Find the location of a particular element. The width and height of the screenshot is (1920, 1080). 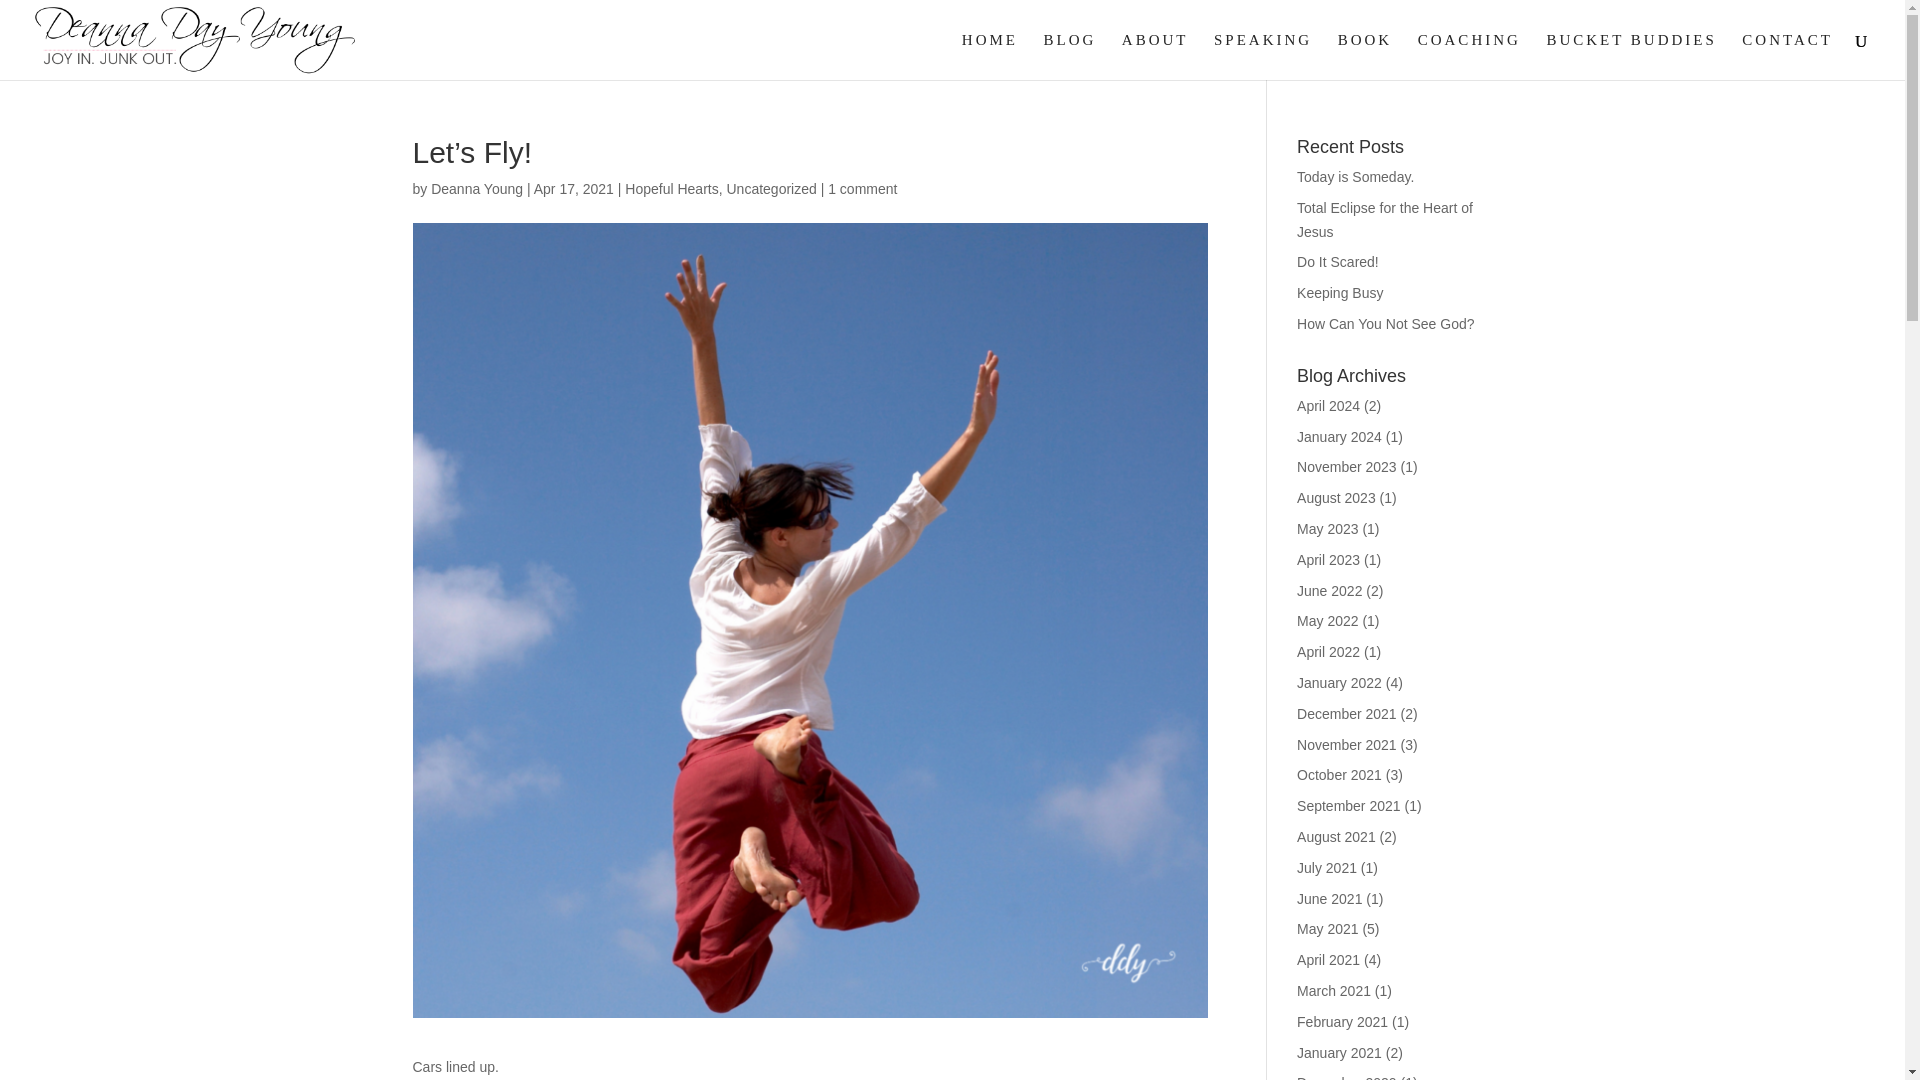

April 2024 is located at coordinates (1328, 406).